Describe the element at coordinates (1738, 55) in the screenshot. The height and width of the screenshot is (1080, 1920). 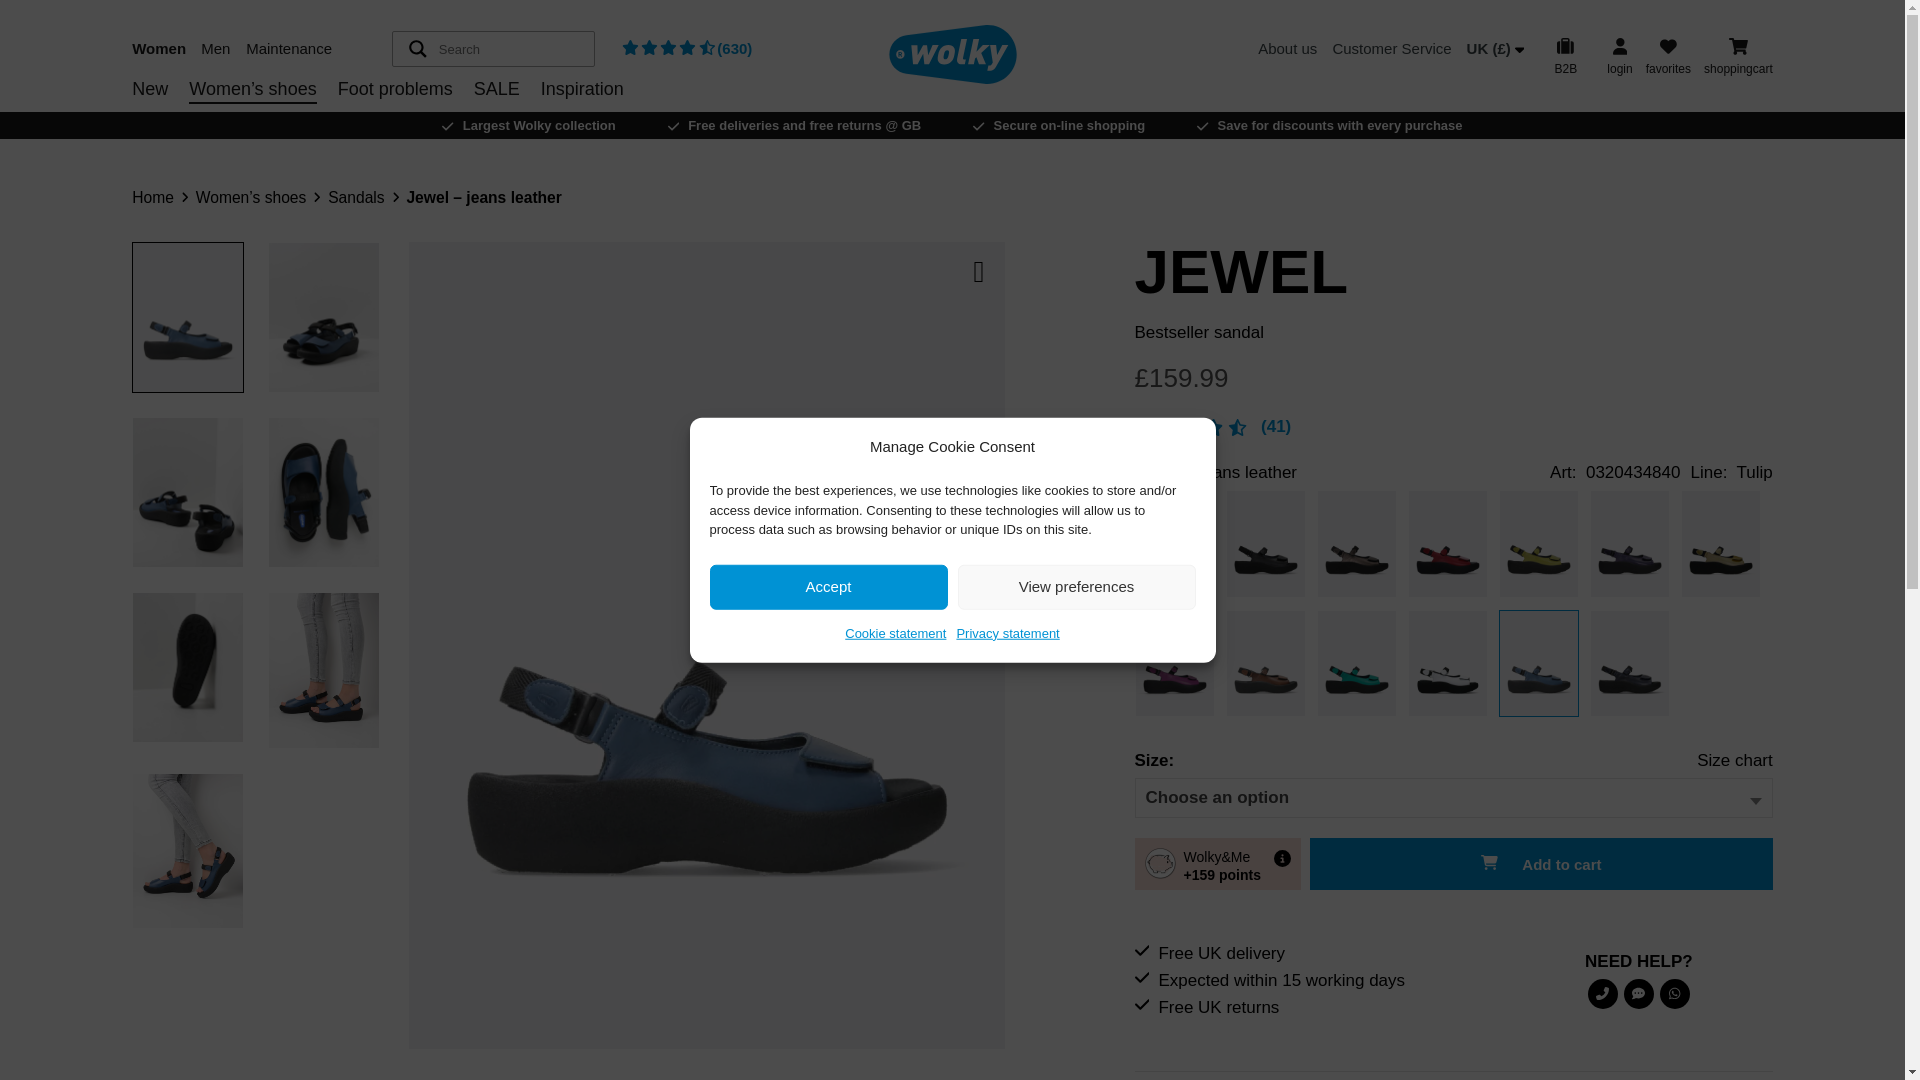
I see `shoppingcart` at that location.